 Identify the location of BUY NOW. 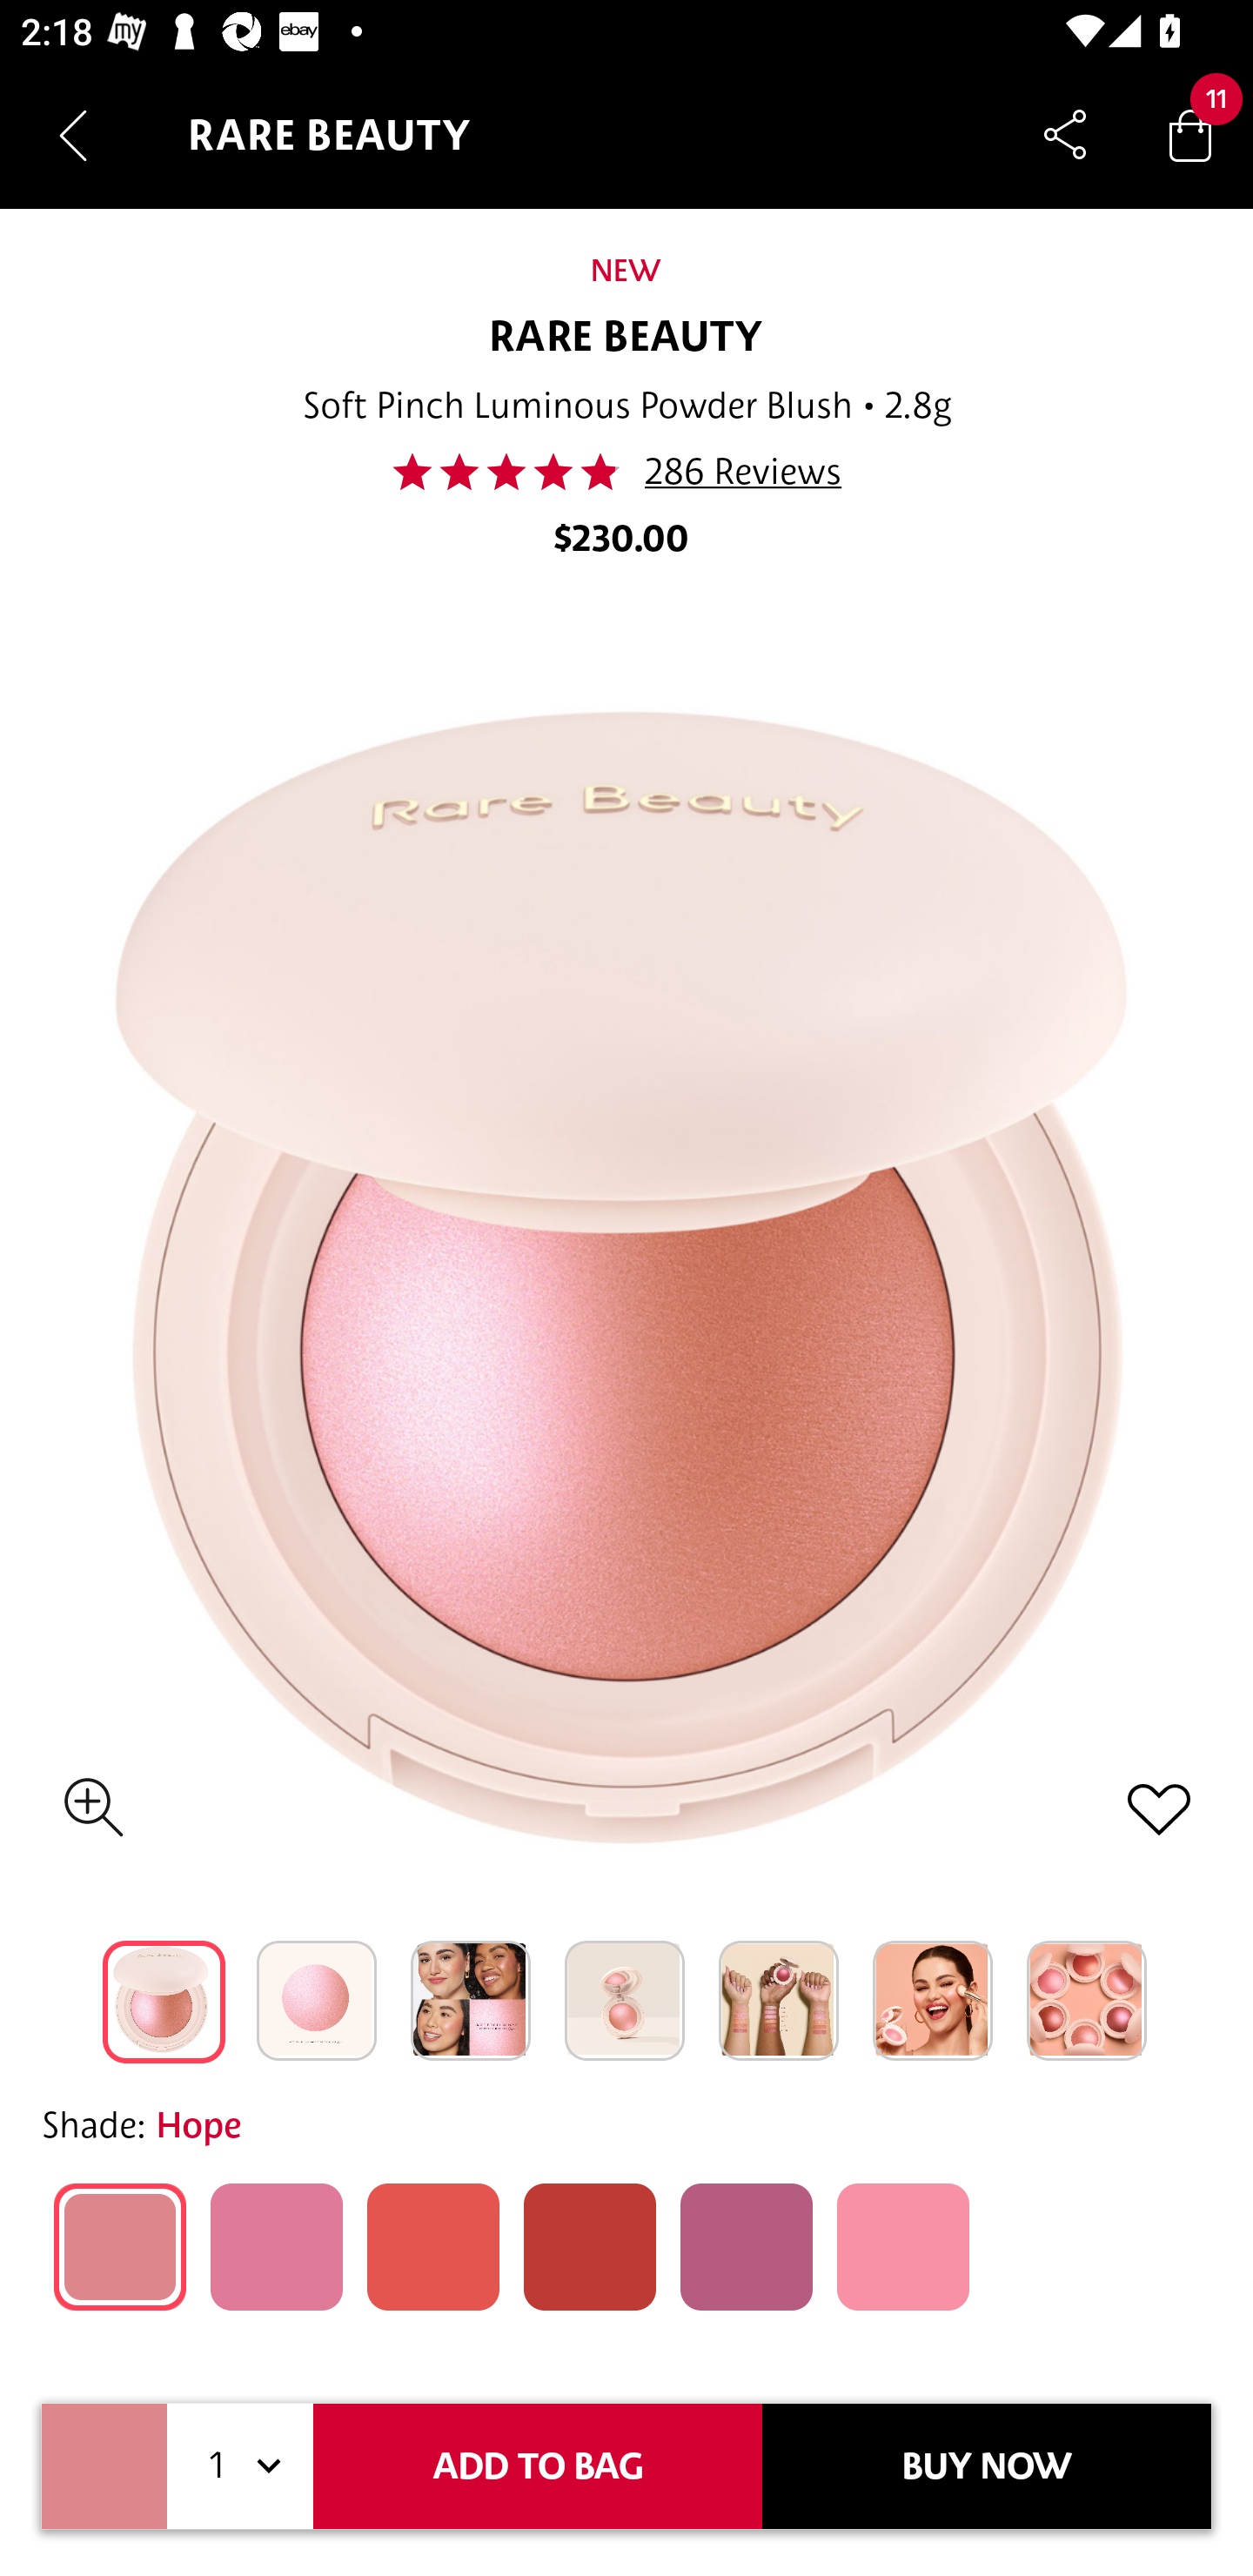
(987, 2466).